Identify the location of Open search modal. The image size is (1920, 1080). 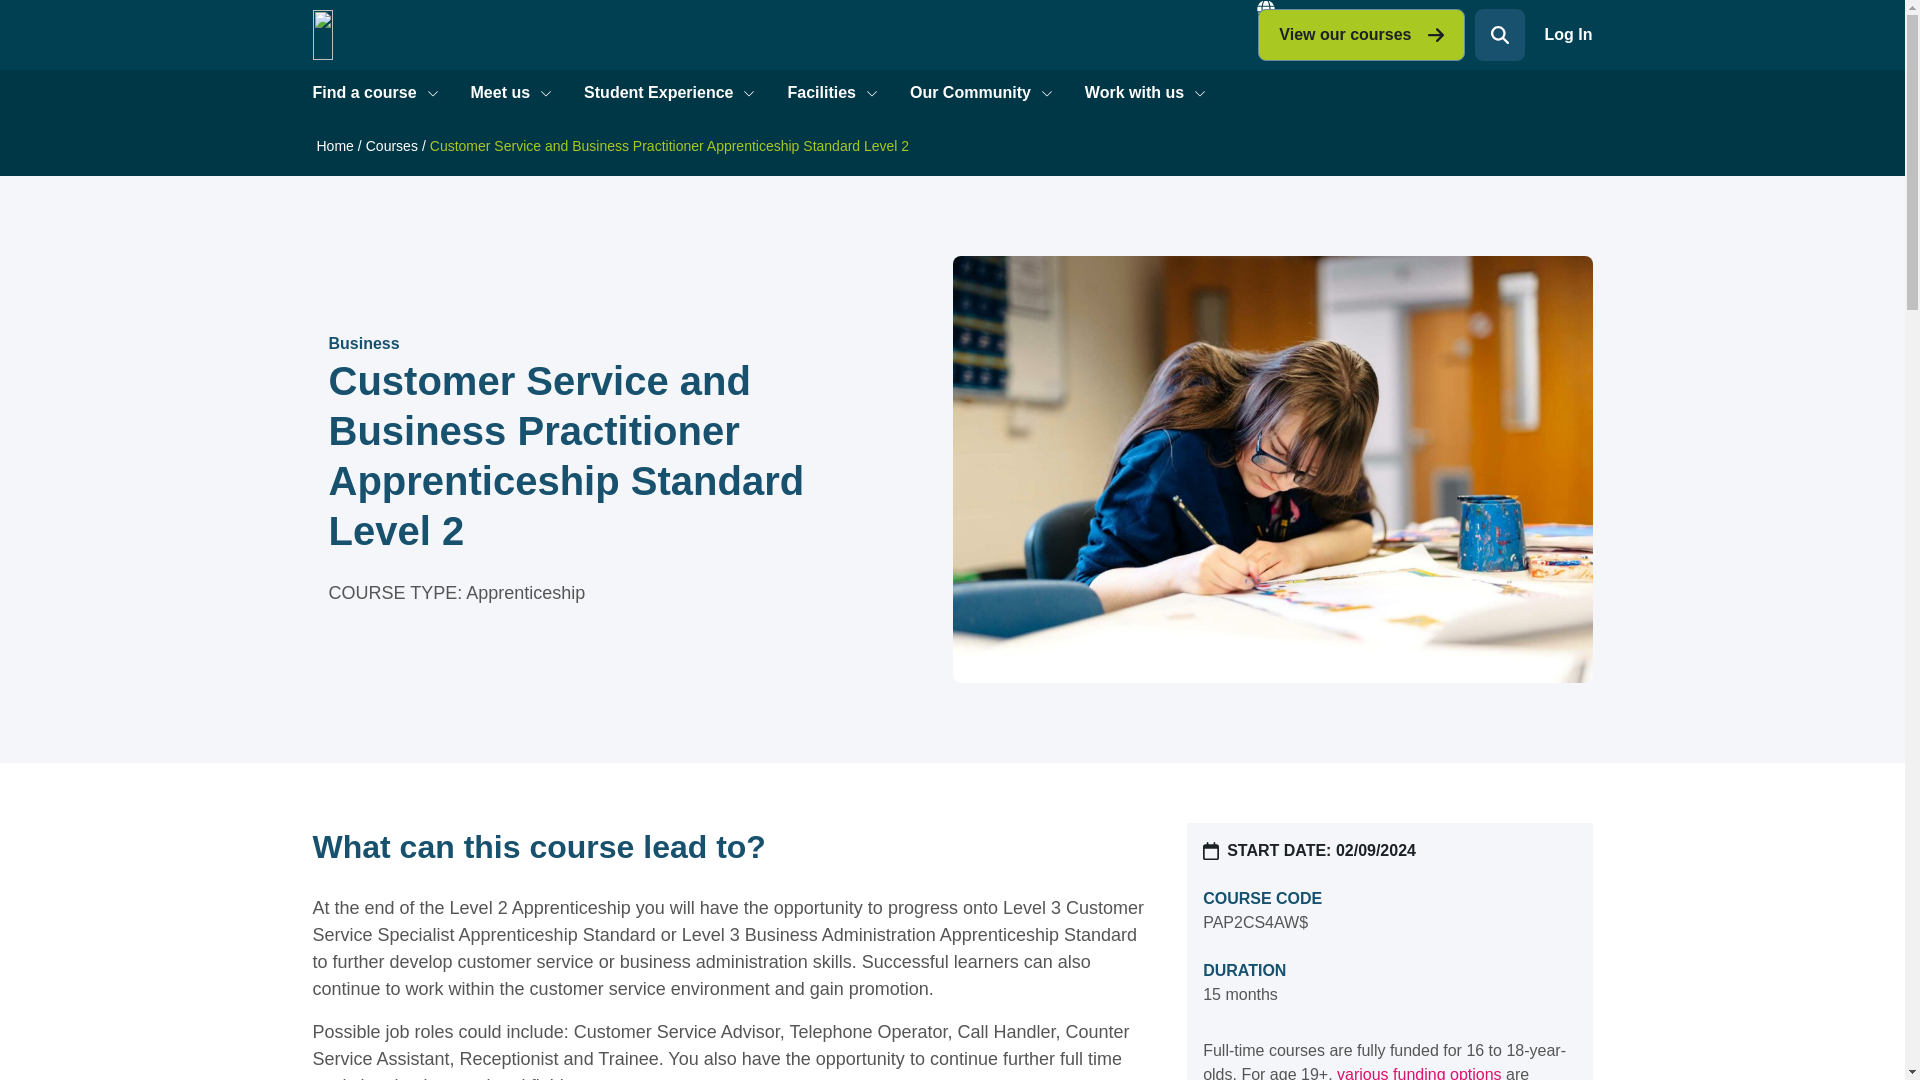
(1499, 34).